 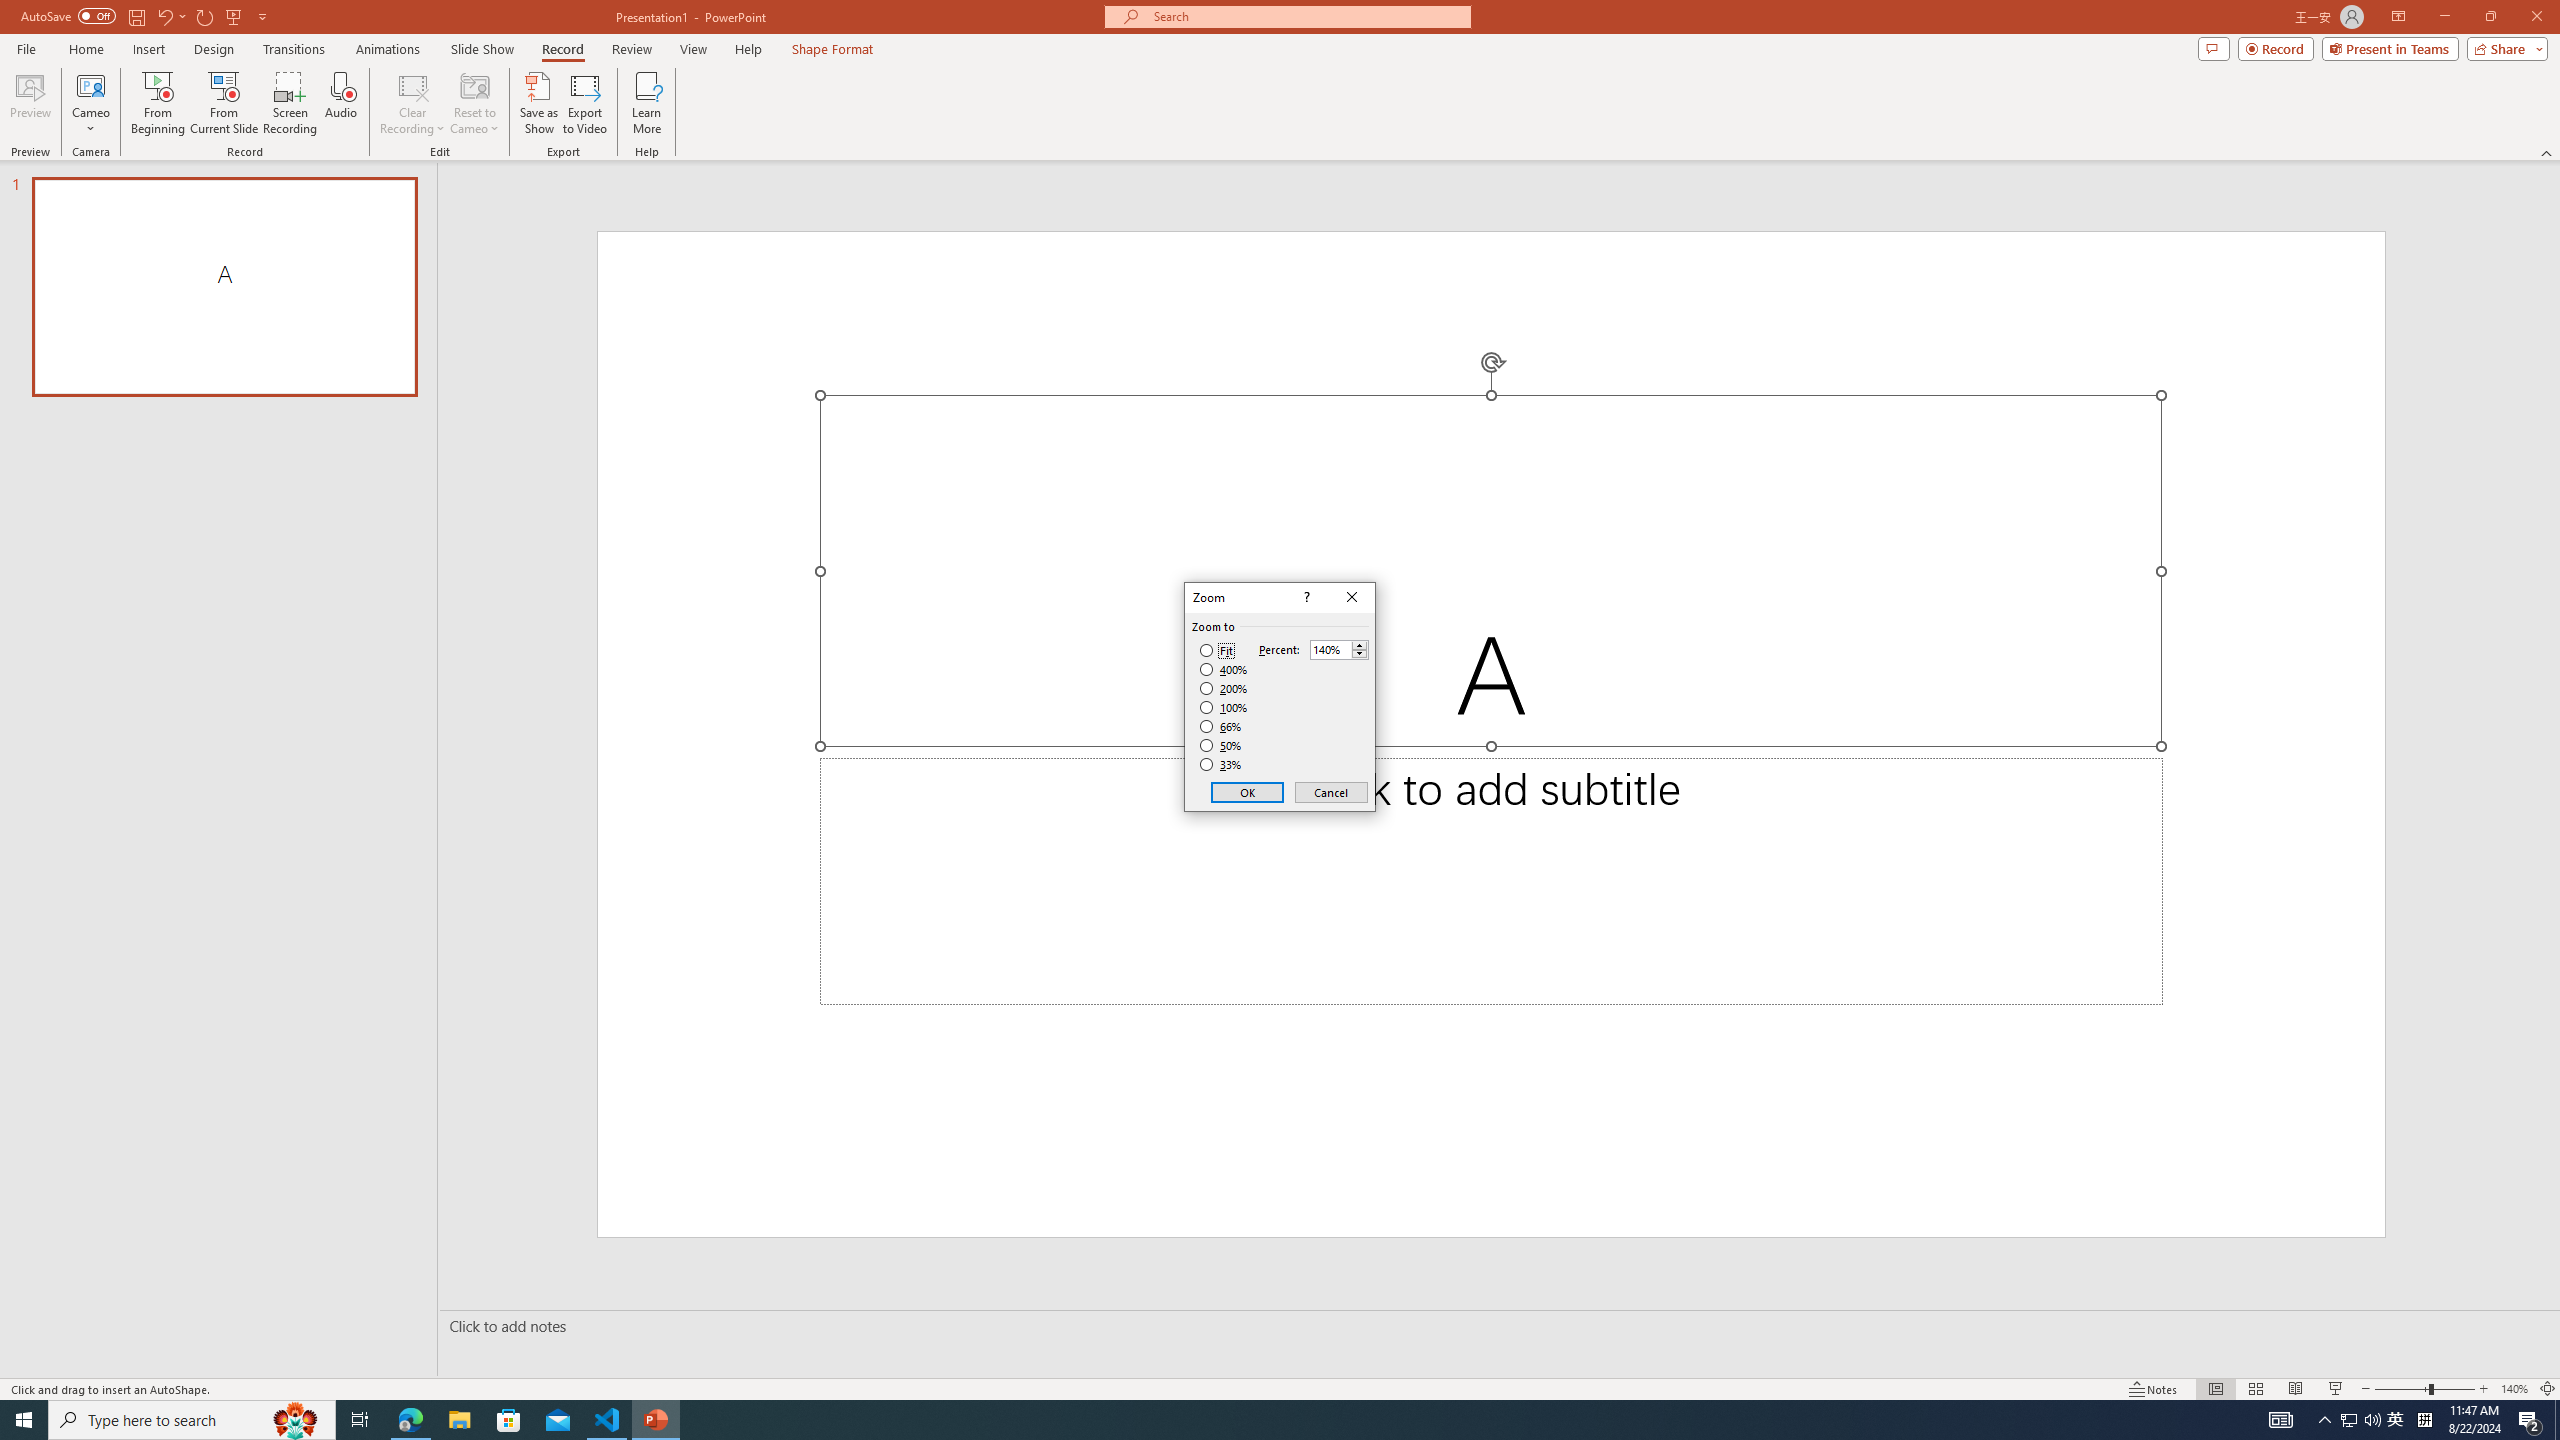 I want to click on Export to Video, so click(x=584, y=103).